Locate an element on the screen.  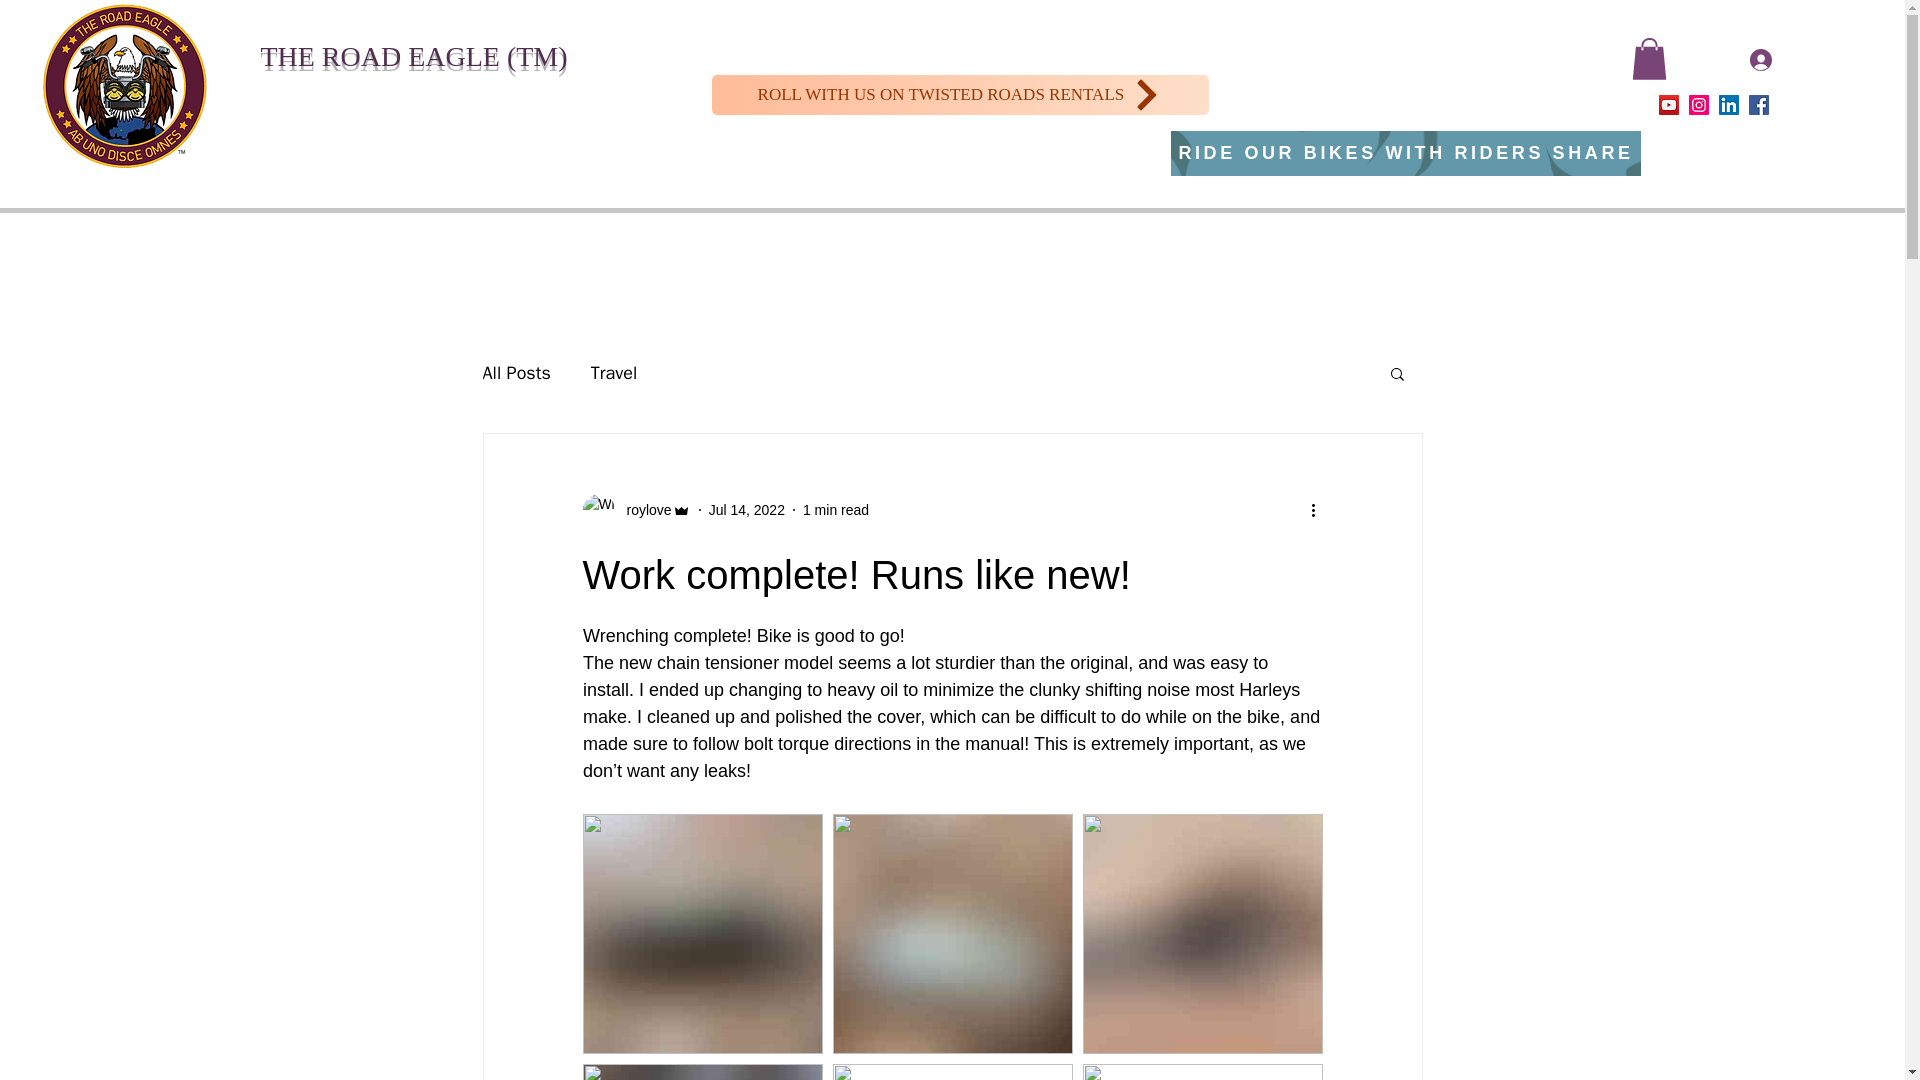
ROLL WITH US ON TWISTED ROADS RENTALS is located at coordinates (960, 94).